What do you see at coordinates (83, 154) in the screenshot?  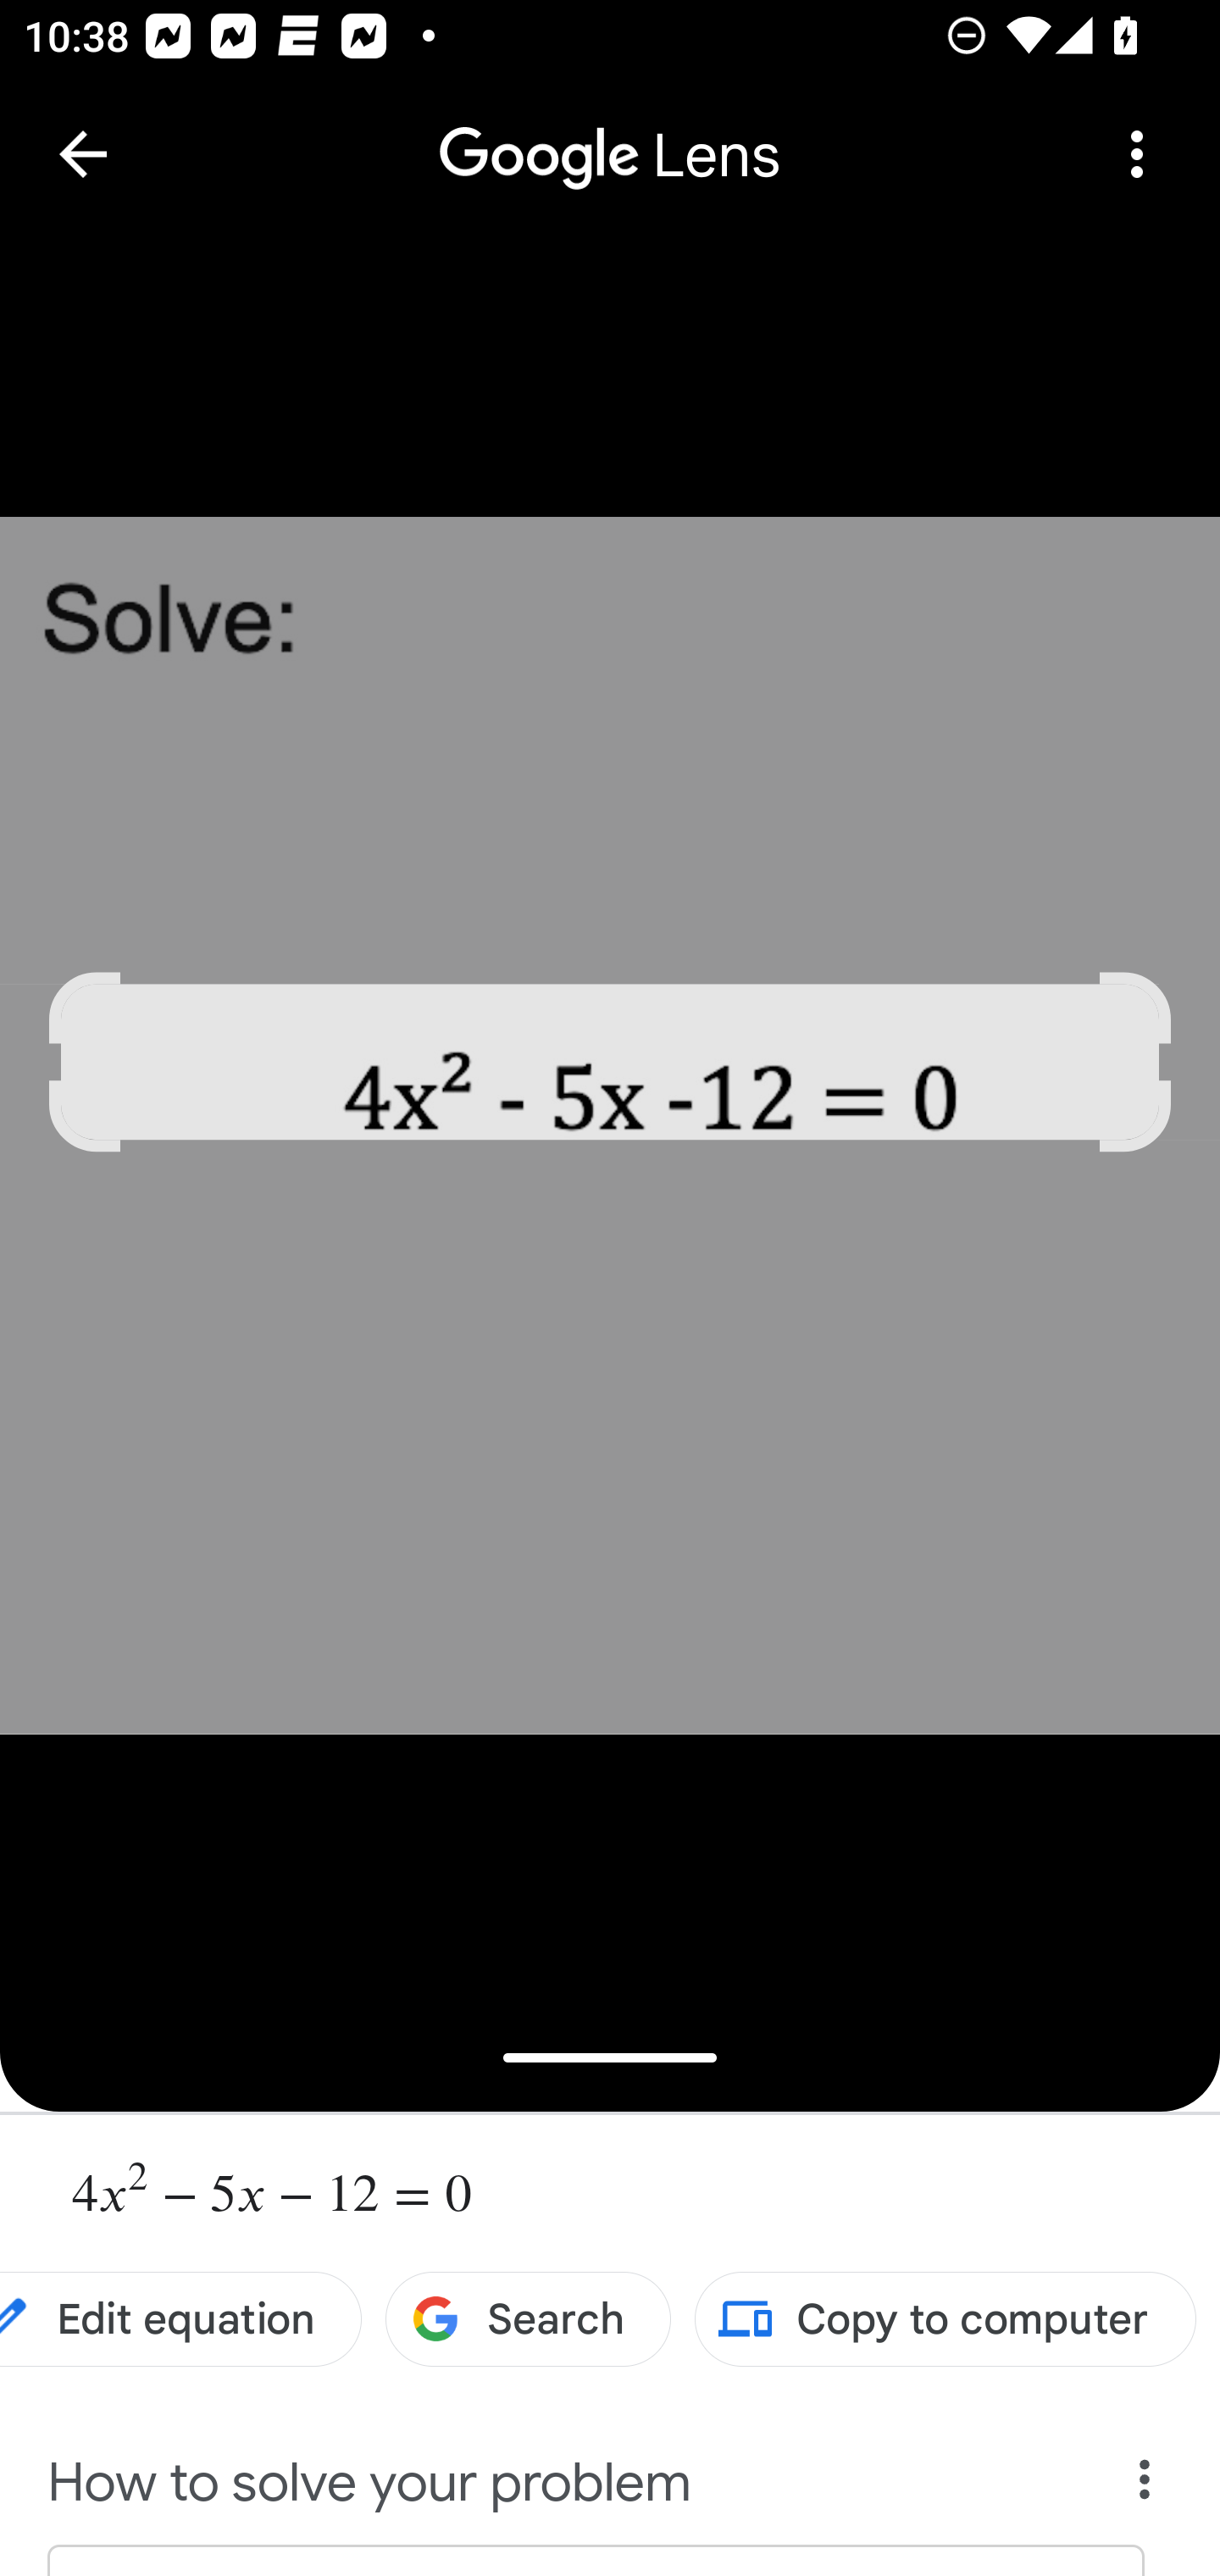 I see `Go back` at bounding box center [83, 154].